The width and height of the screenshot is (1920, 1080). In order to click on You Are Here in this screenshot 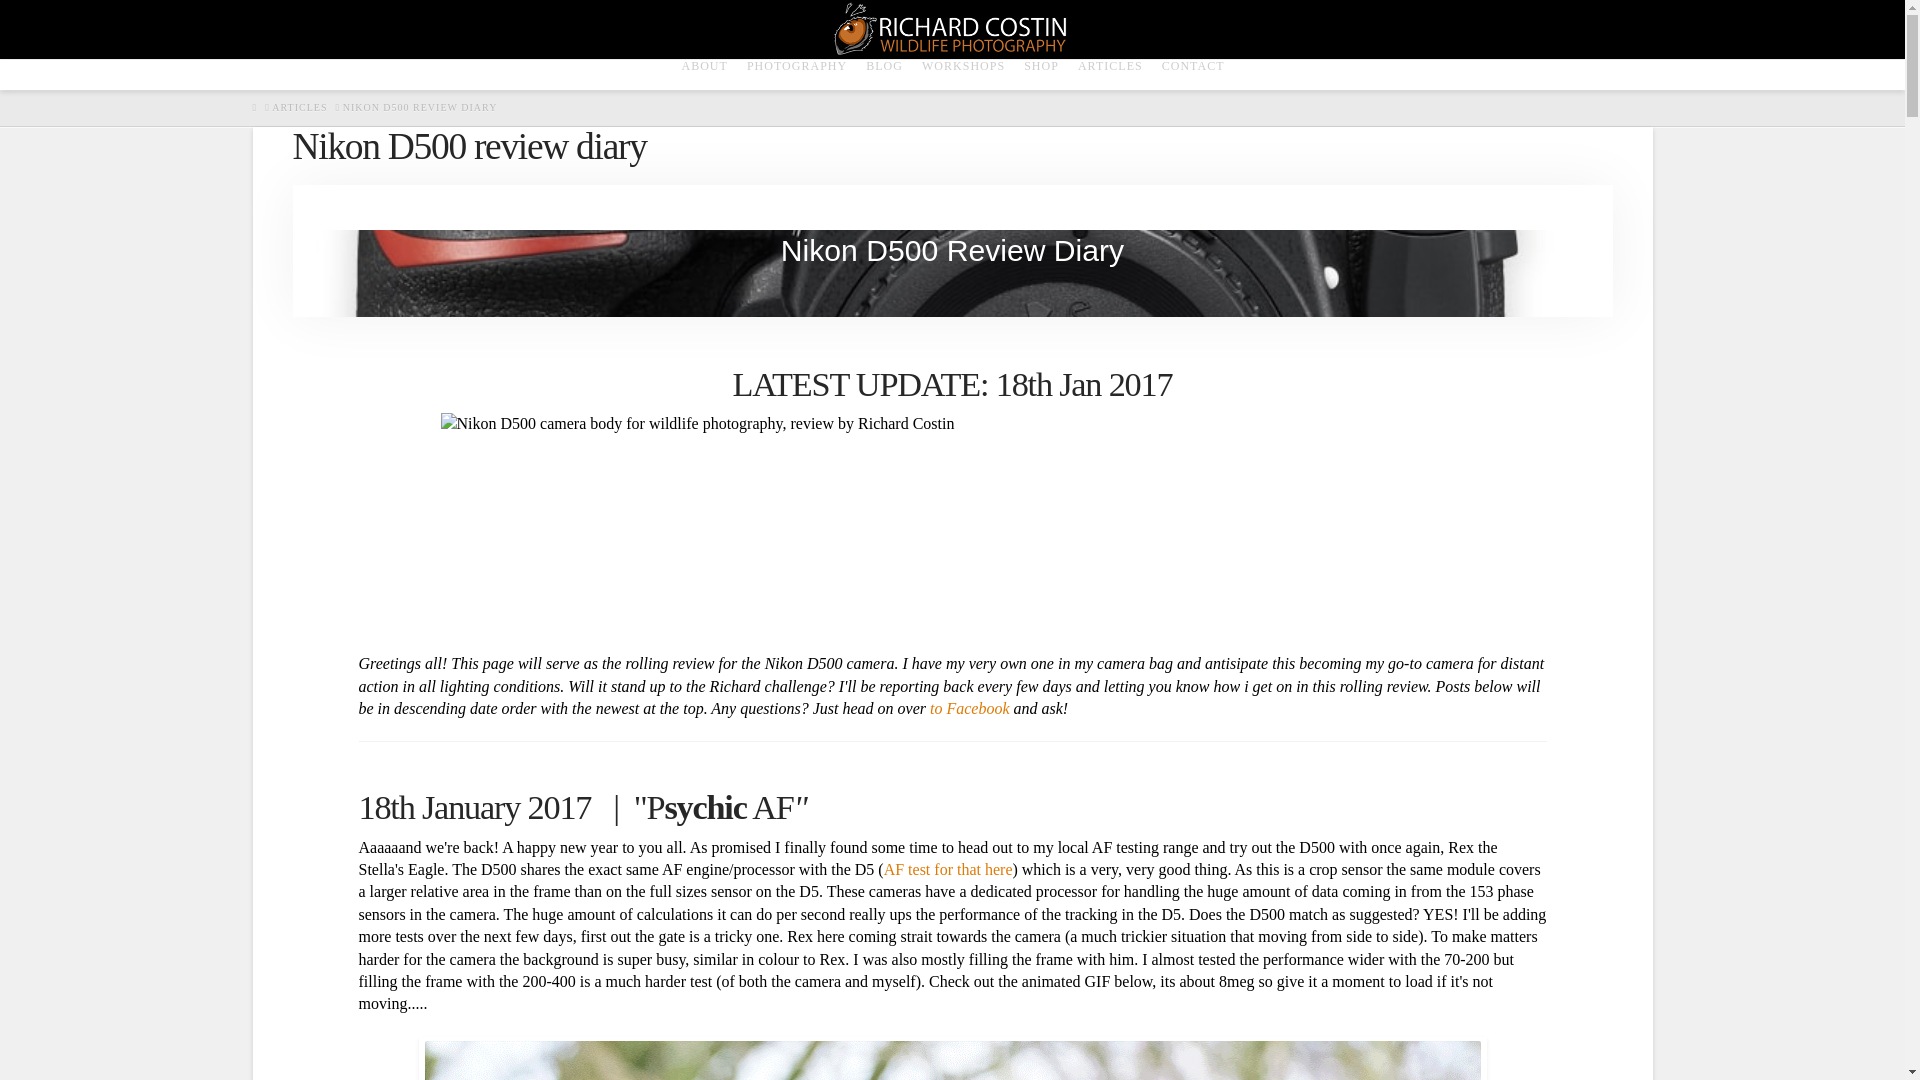, I will do `click(420, 108)`.